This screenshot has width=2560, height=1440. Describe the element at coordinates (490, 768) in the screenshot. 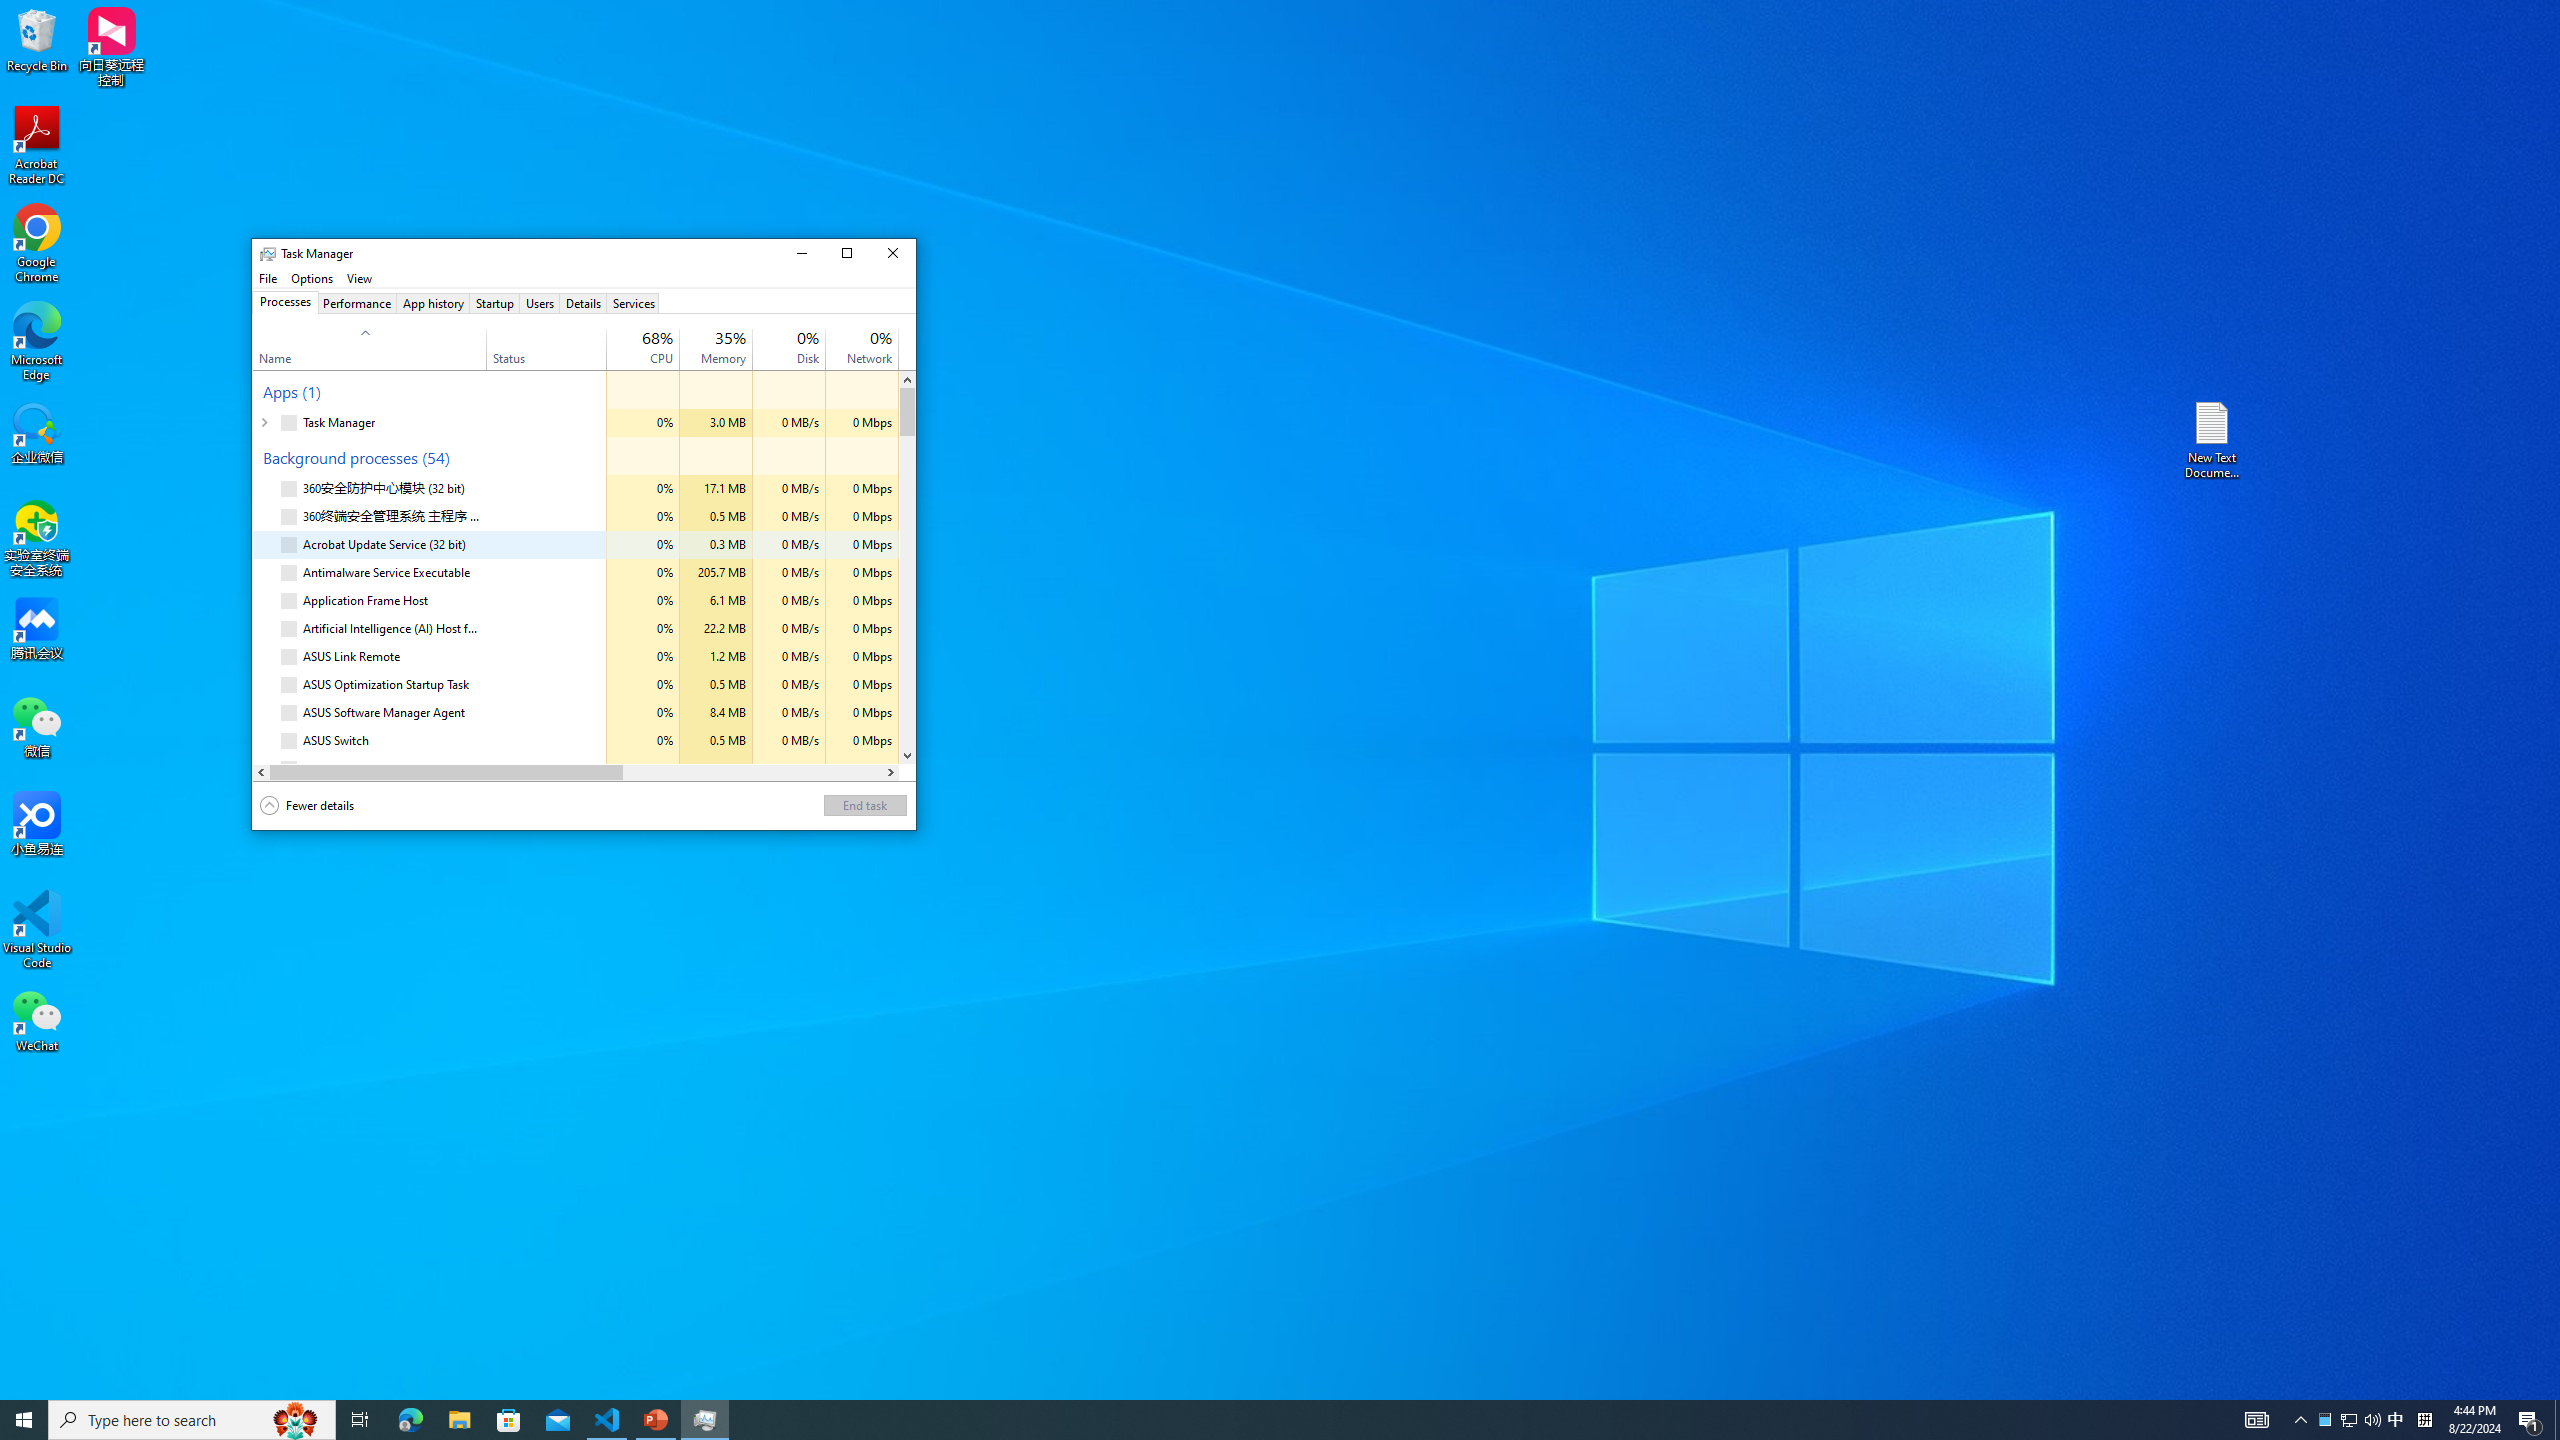

I see `AutomationID: TmColStatusText` at that location.